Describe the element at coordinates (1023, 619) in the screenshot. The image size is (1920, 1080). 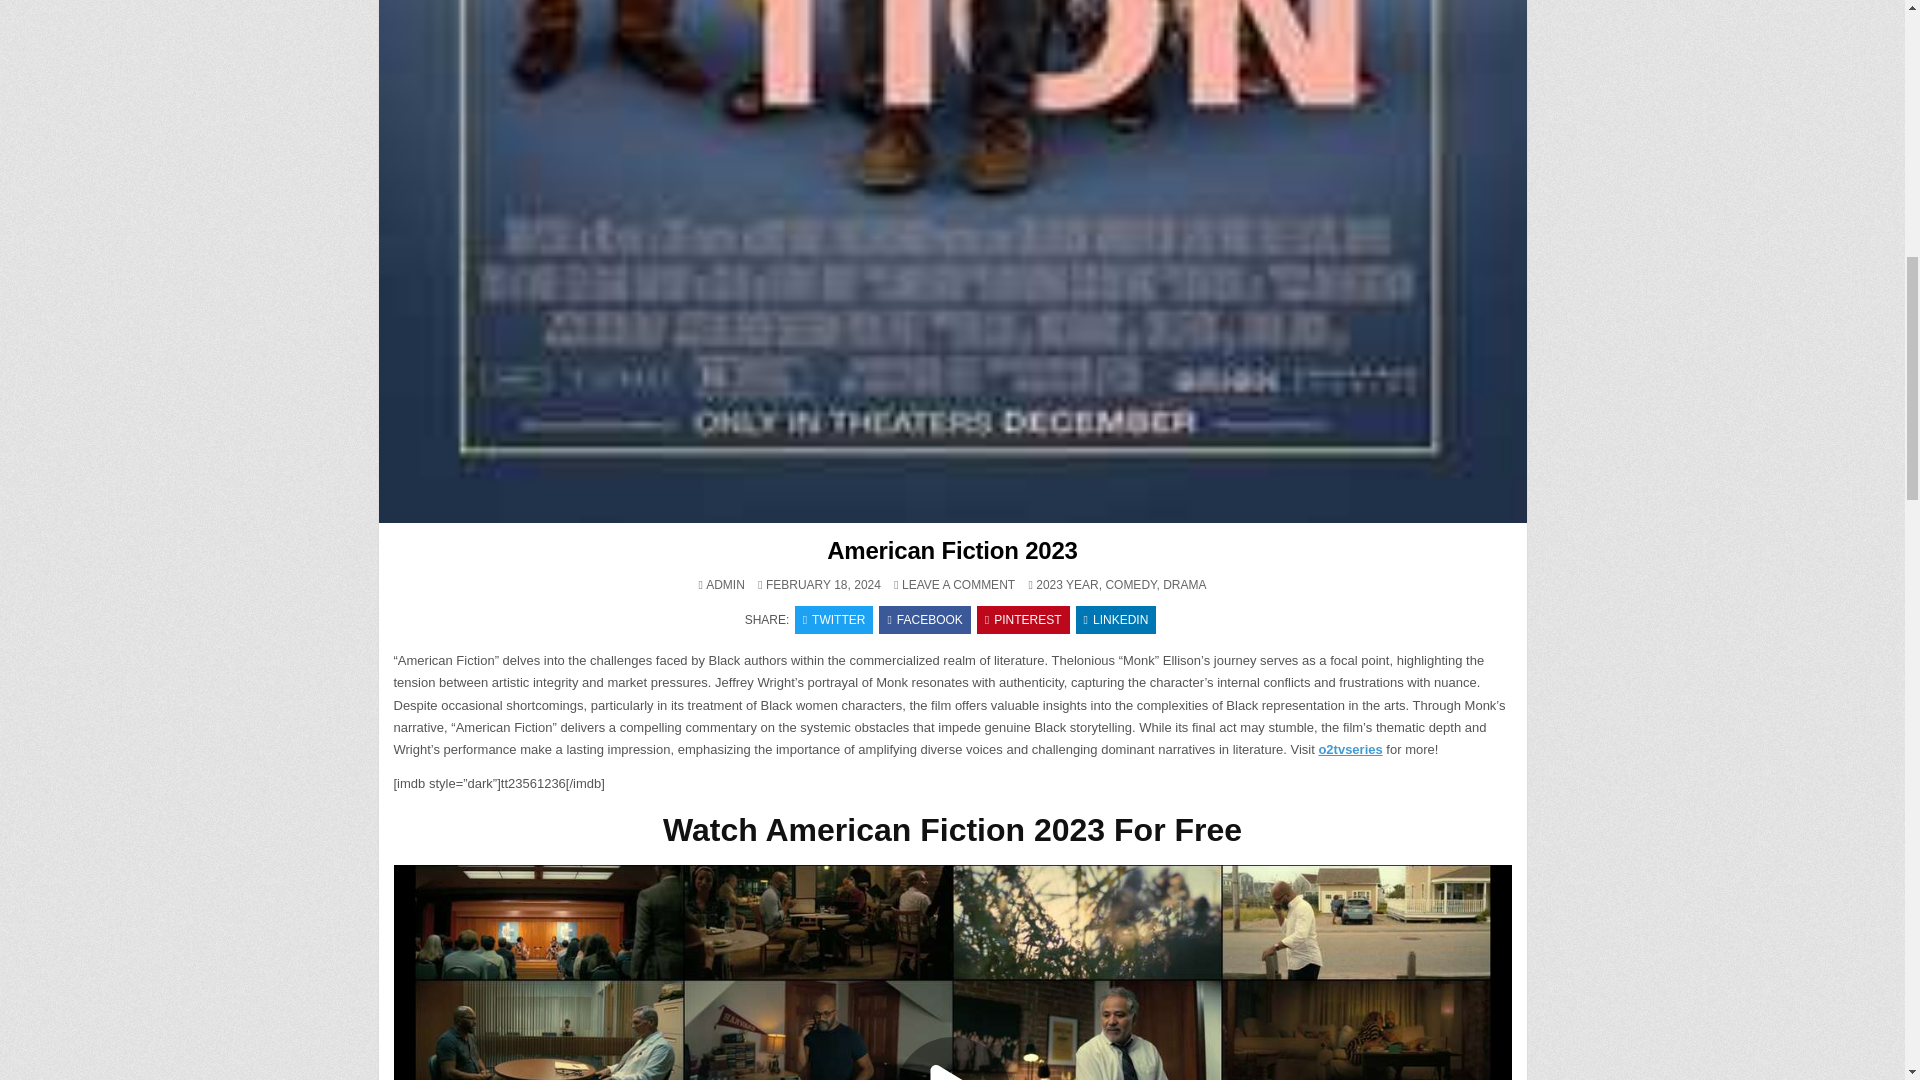
I see `PINTEREST` at that location.